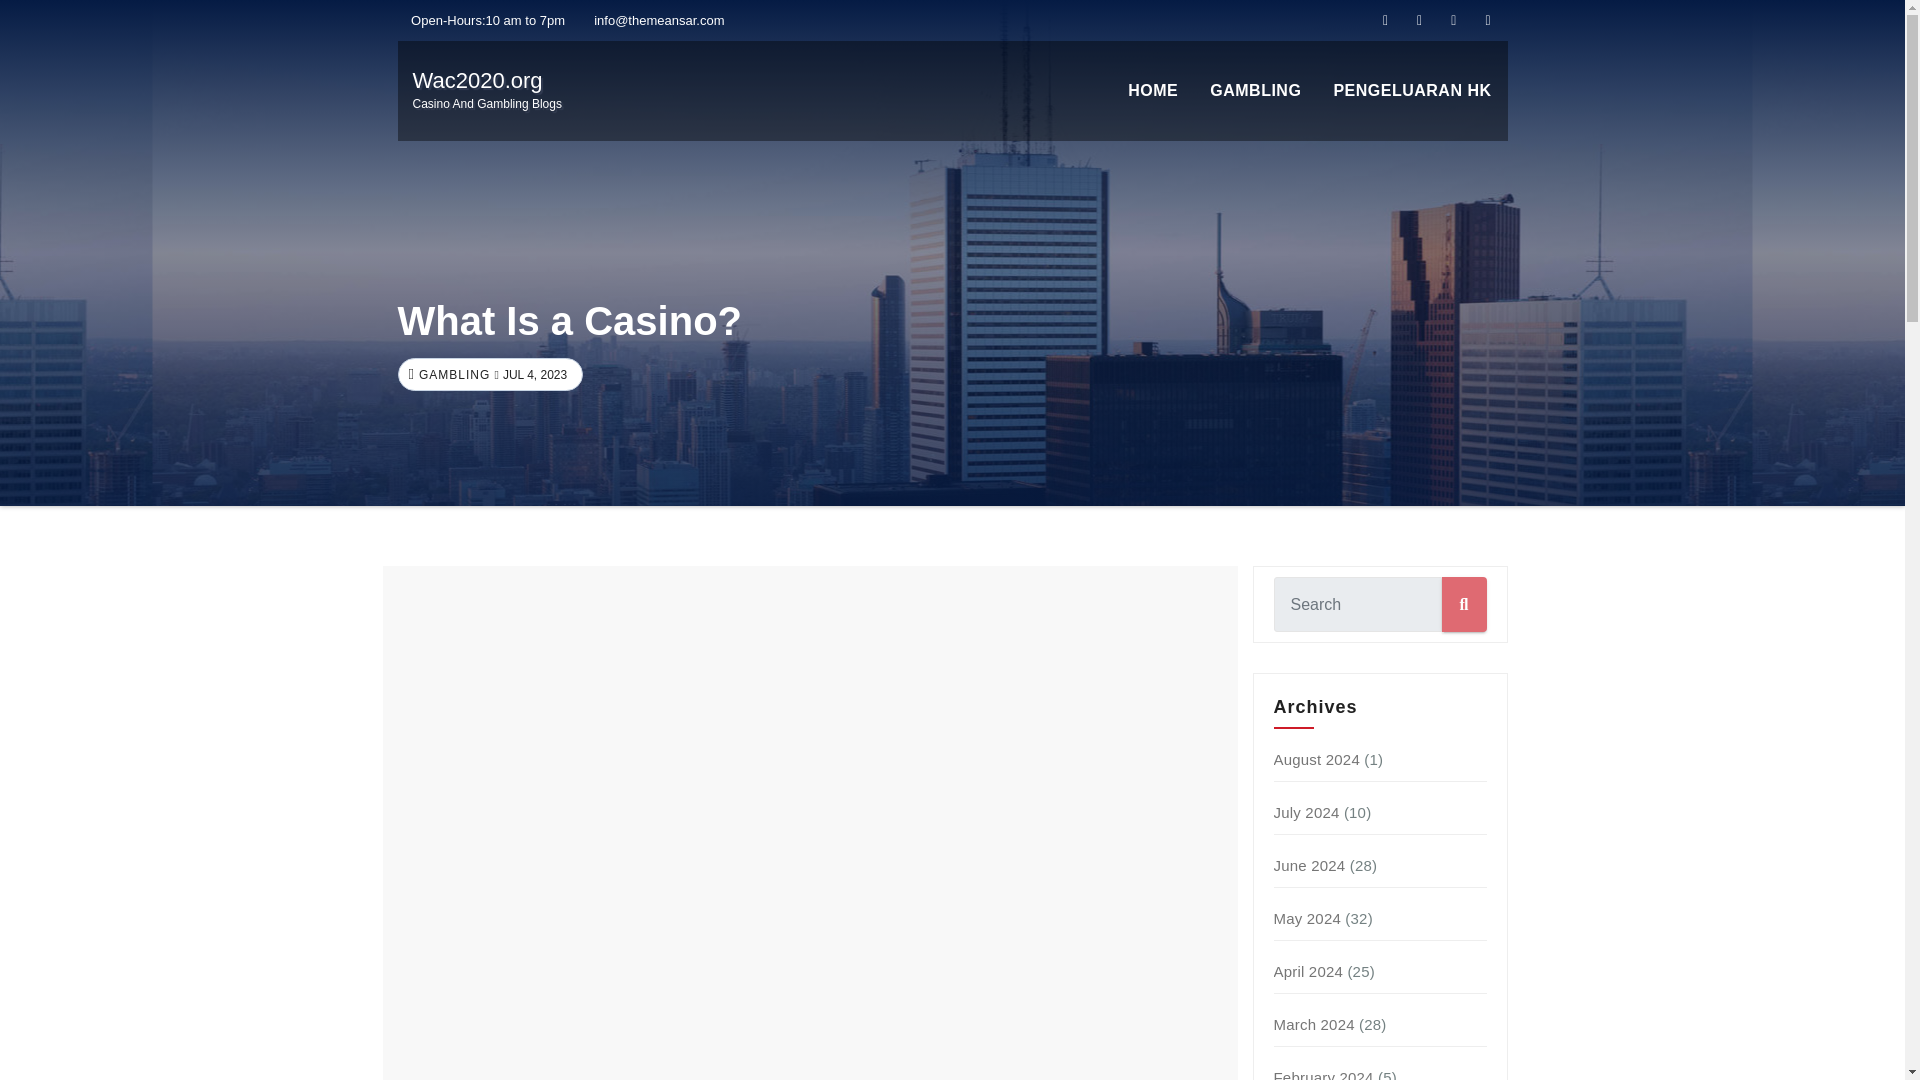  What do you see at coordinates (1412, 91) in the screenshot?
I see `PENGELUARAN HK` at bounding box center [1412, 91].